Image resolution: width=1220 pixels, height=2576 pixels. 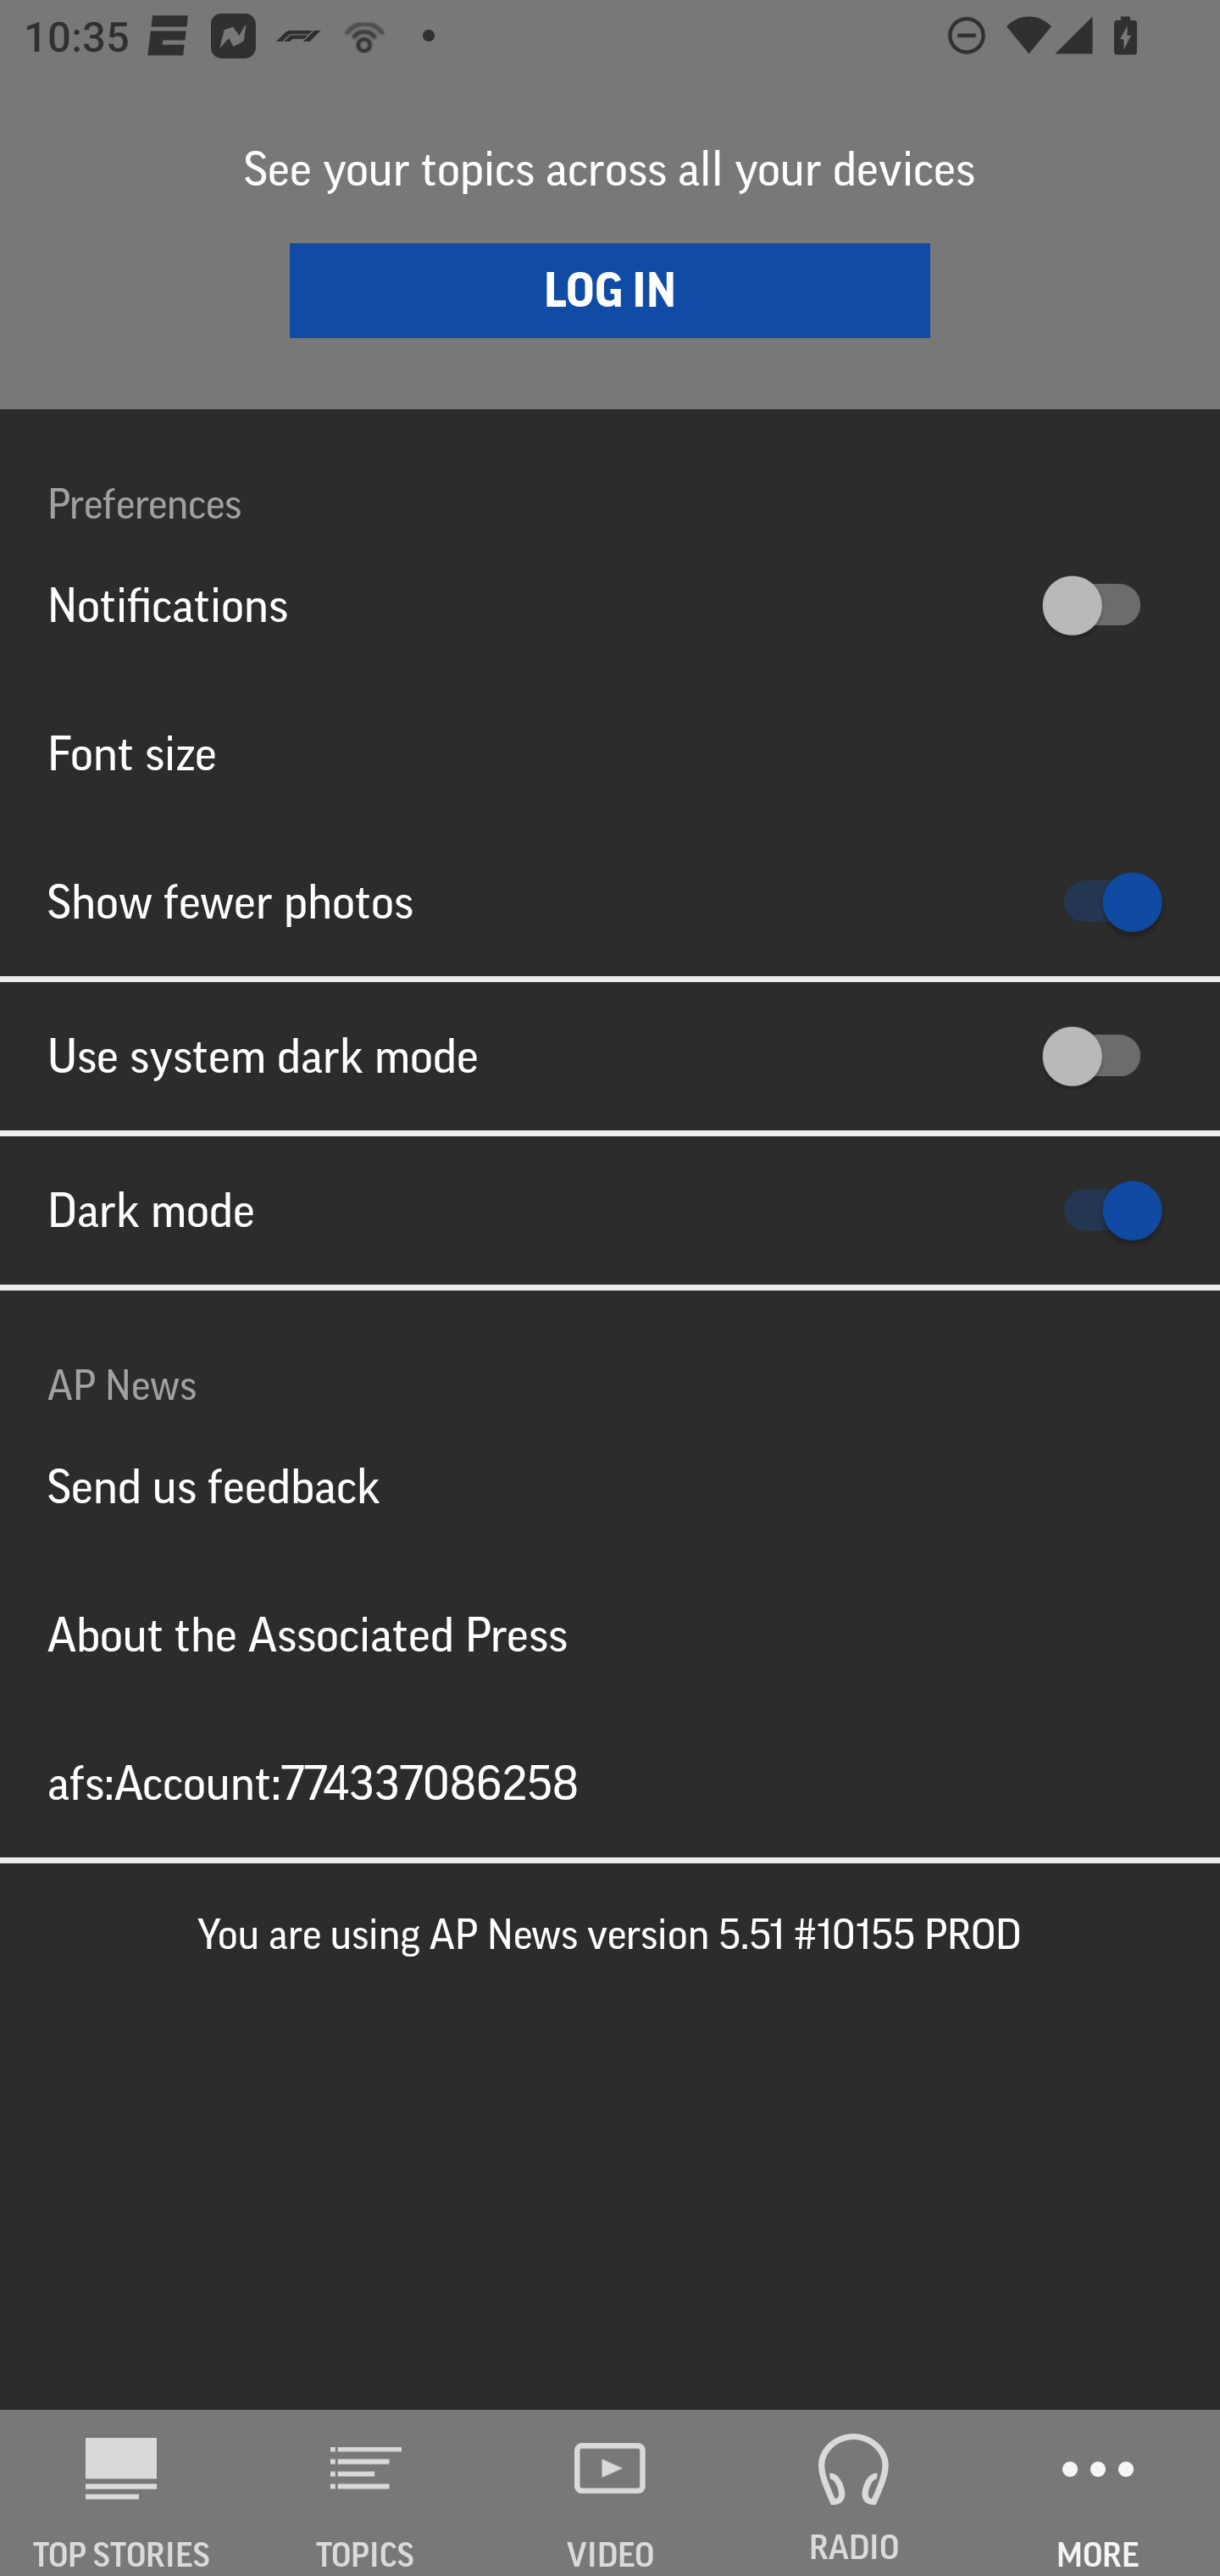 What do you see at coordinates (122, 2493) in the screenshot?
I see `AP News TOP STORIES` at bounding box center [122, 2493].